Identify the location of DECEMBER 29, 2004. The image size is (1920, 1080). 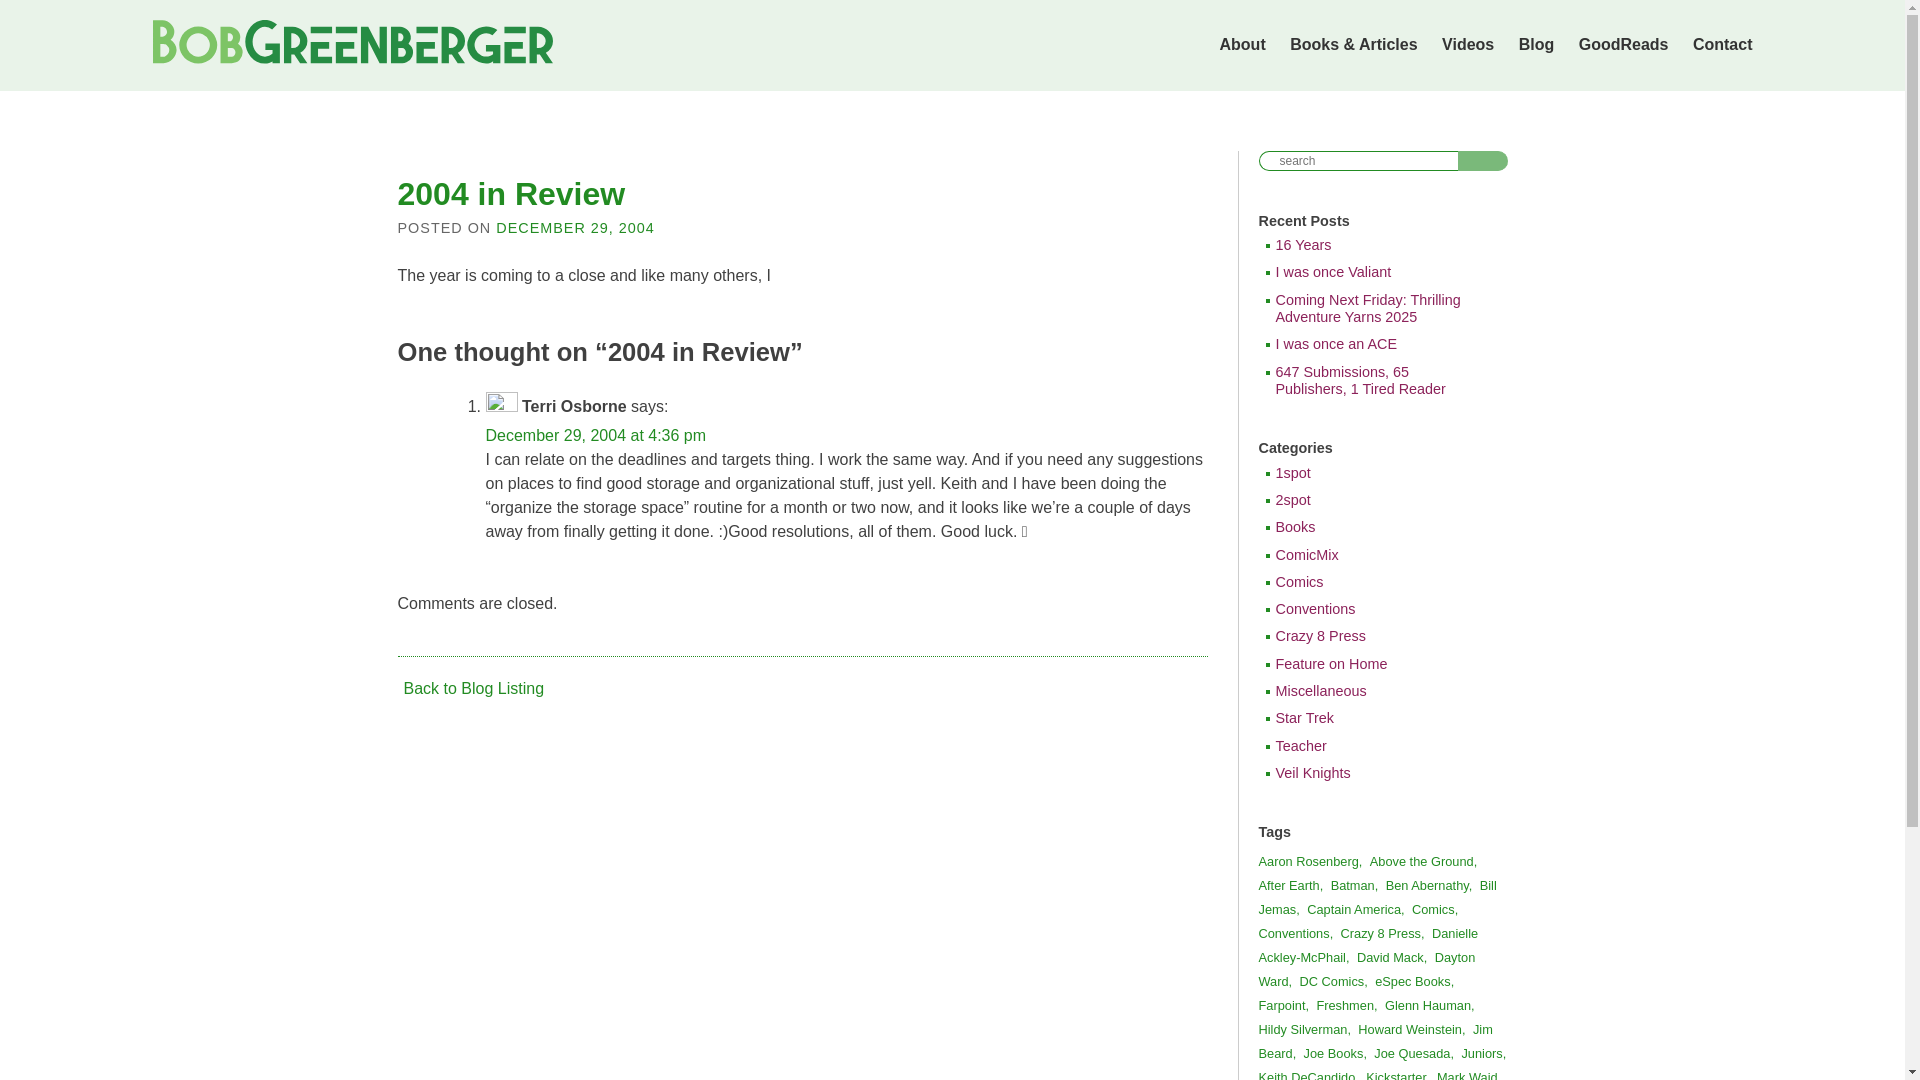
(574, 228).